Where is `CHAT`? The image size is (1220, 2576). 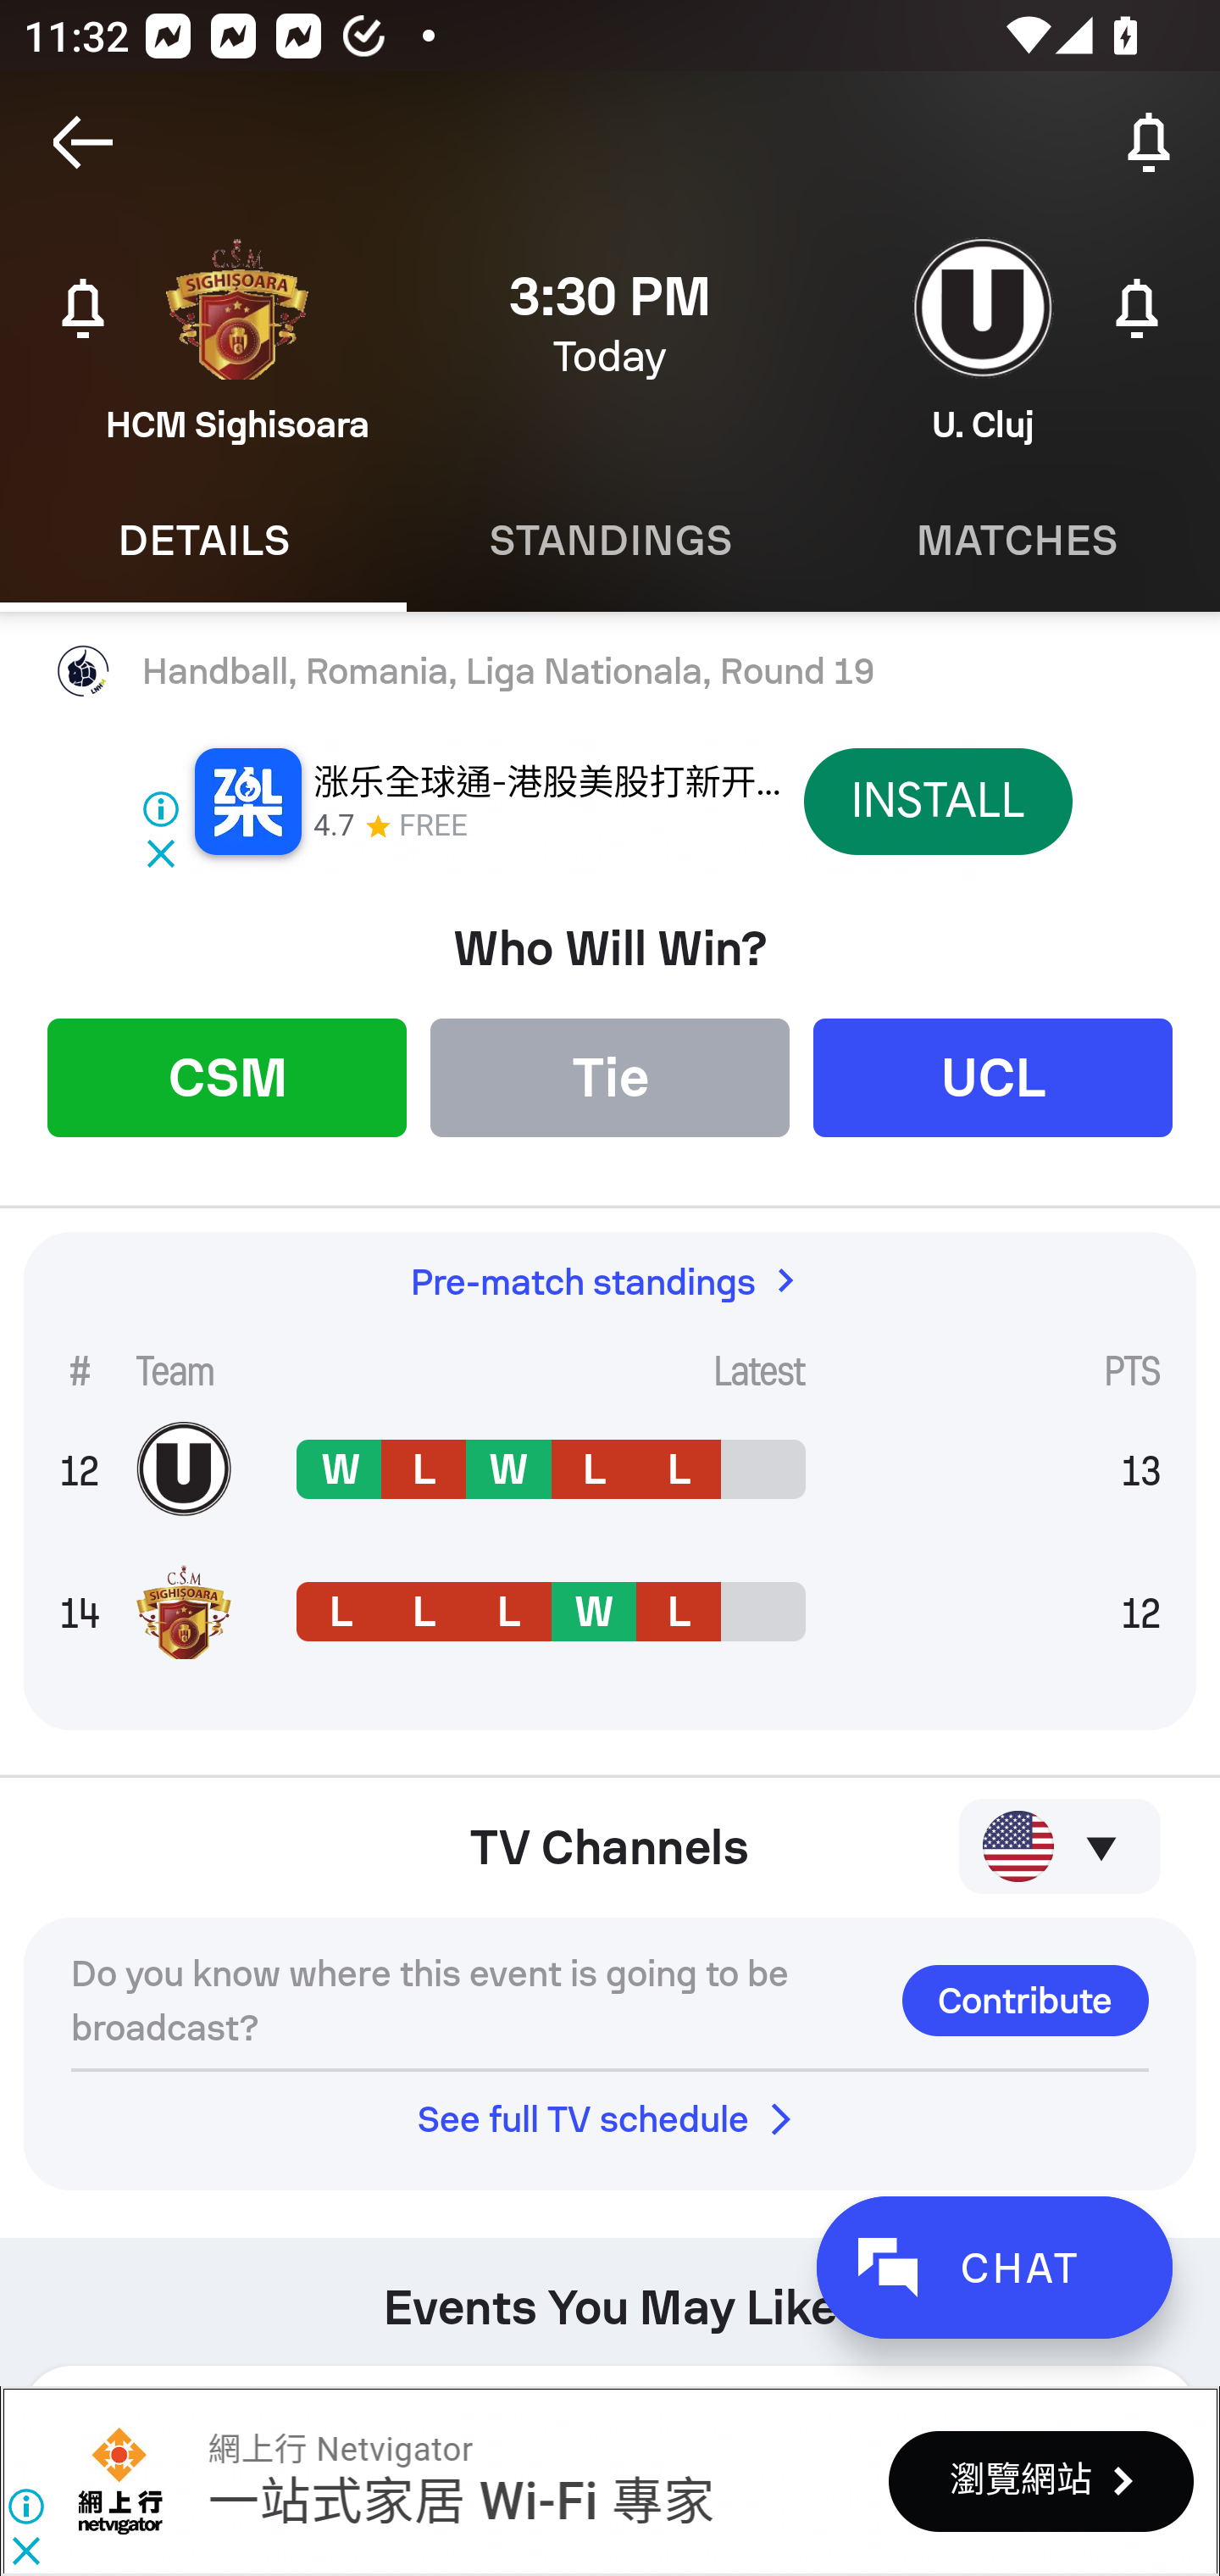
CHAT is located at coordinates (994, 2268).